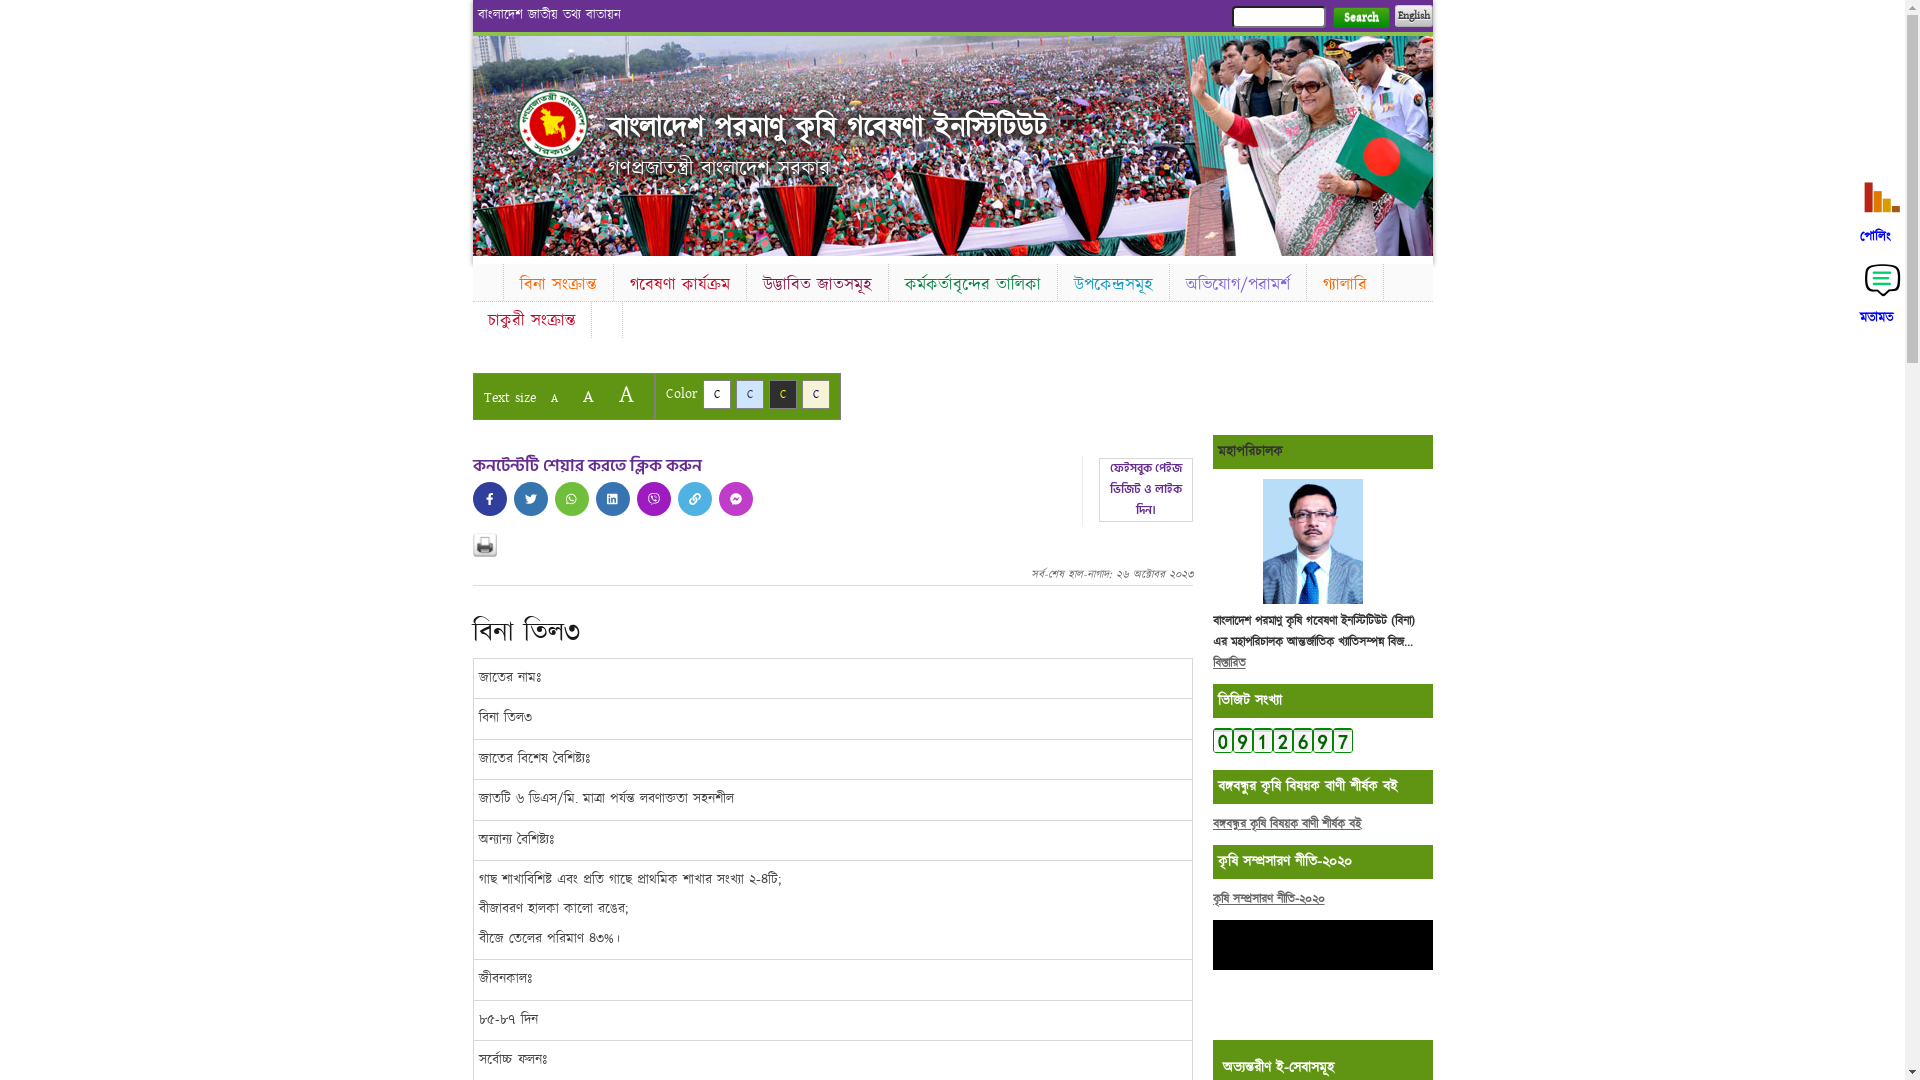 This screenshot has width=1920, height=1080. What do you see at coordinates (553, 124) in the screenshot?
I see `Home` at bounding box center [553, 124].